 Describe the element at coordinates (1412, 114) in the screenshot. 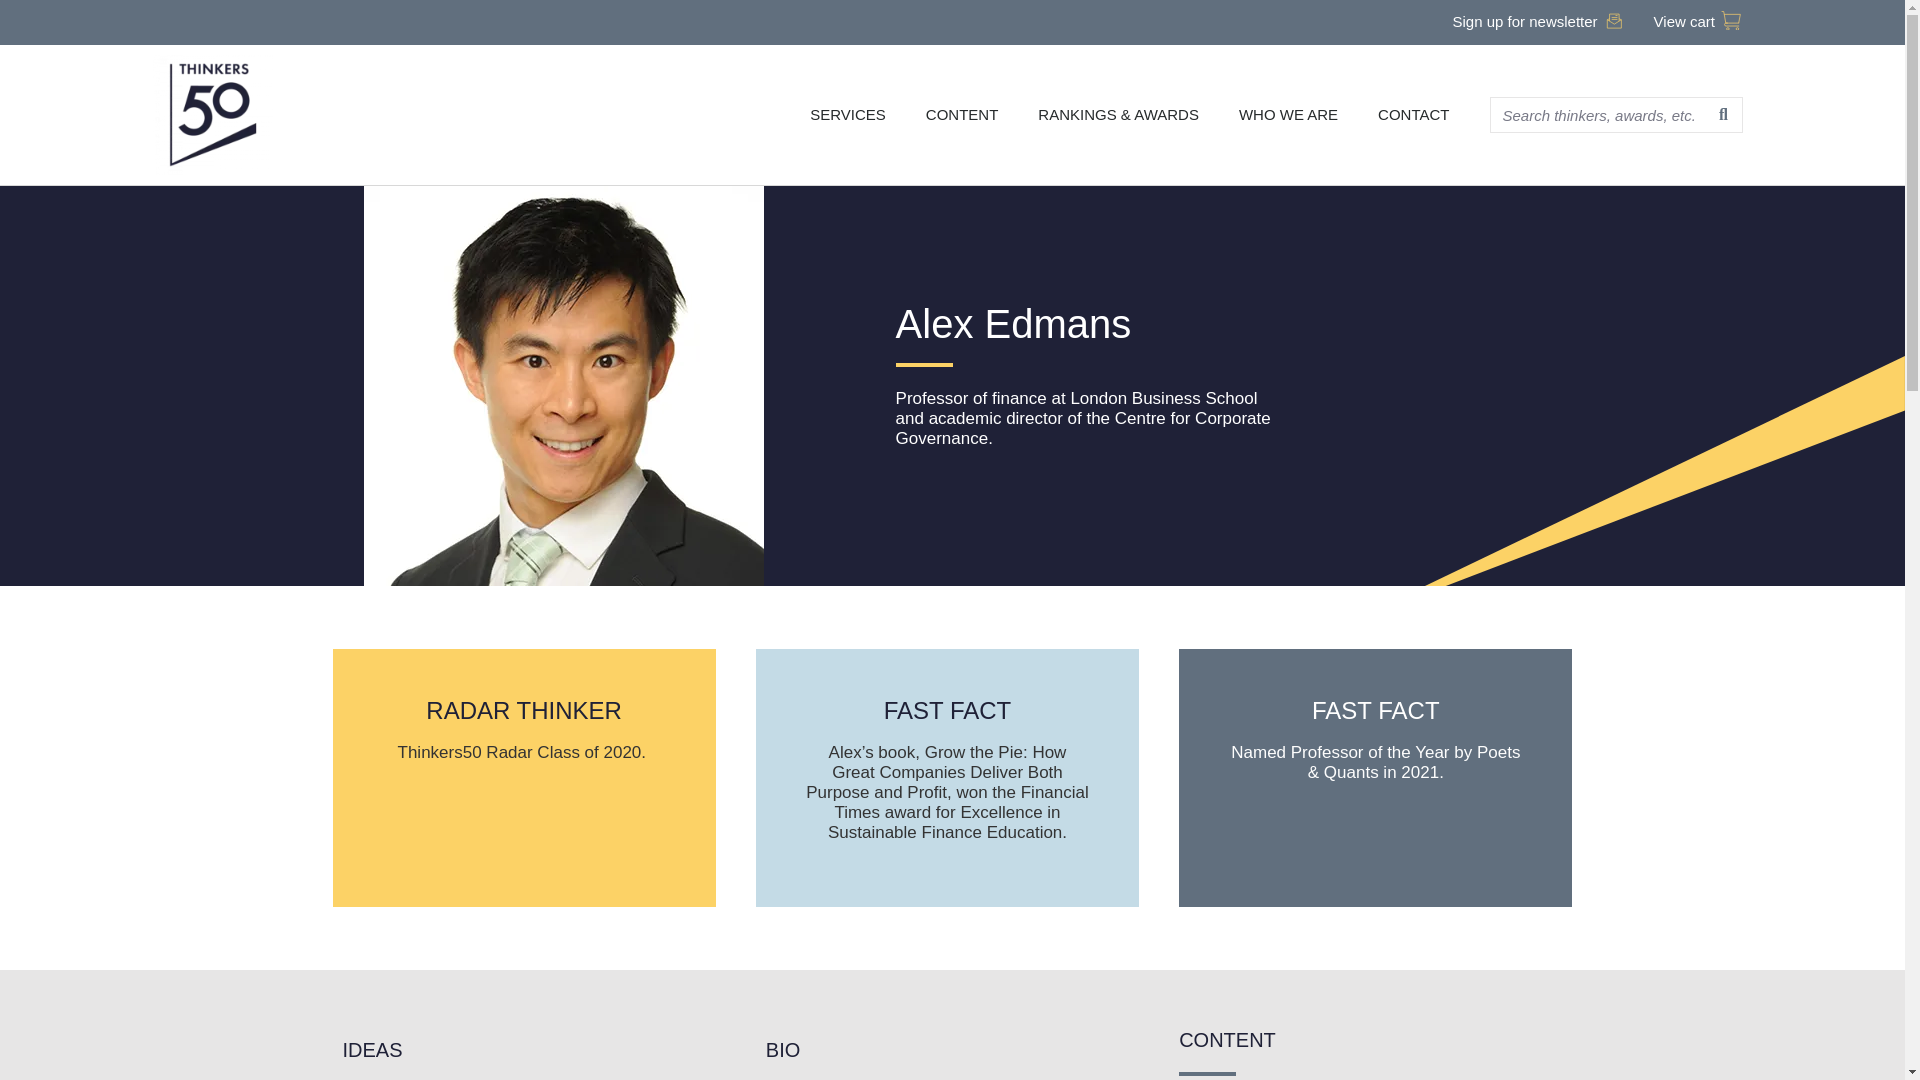

I see `CONTACT` at that location.